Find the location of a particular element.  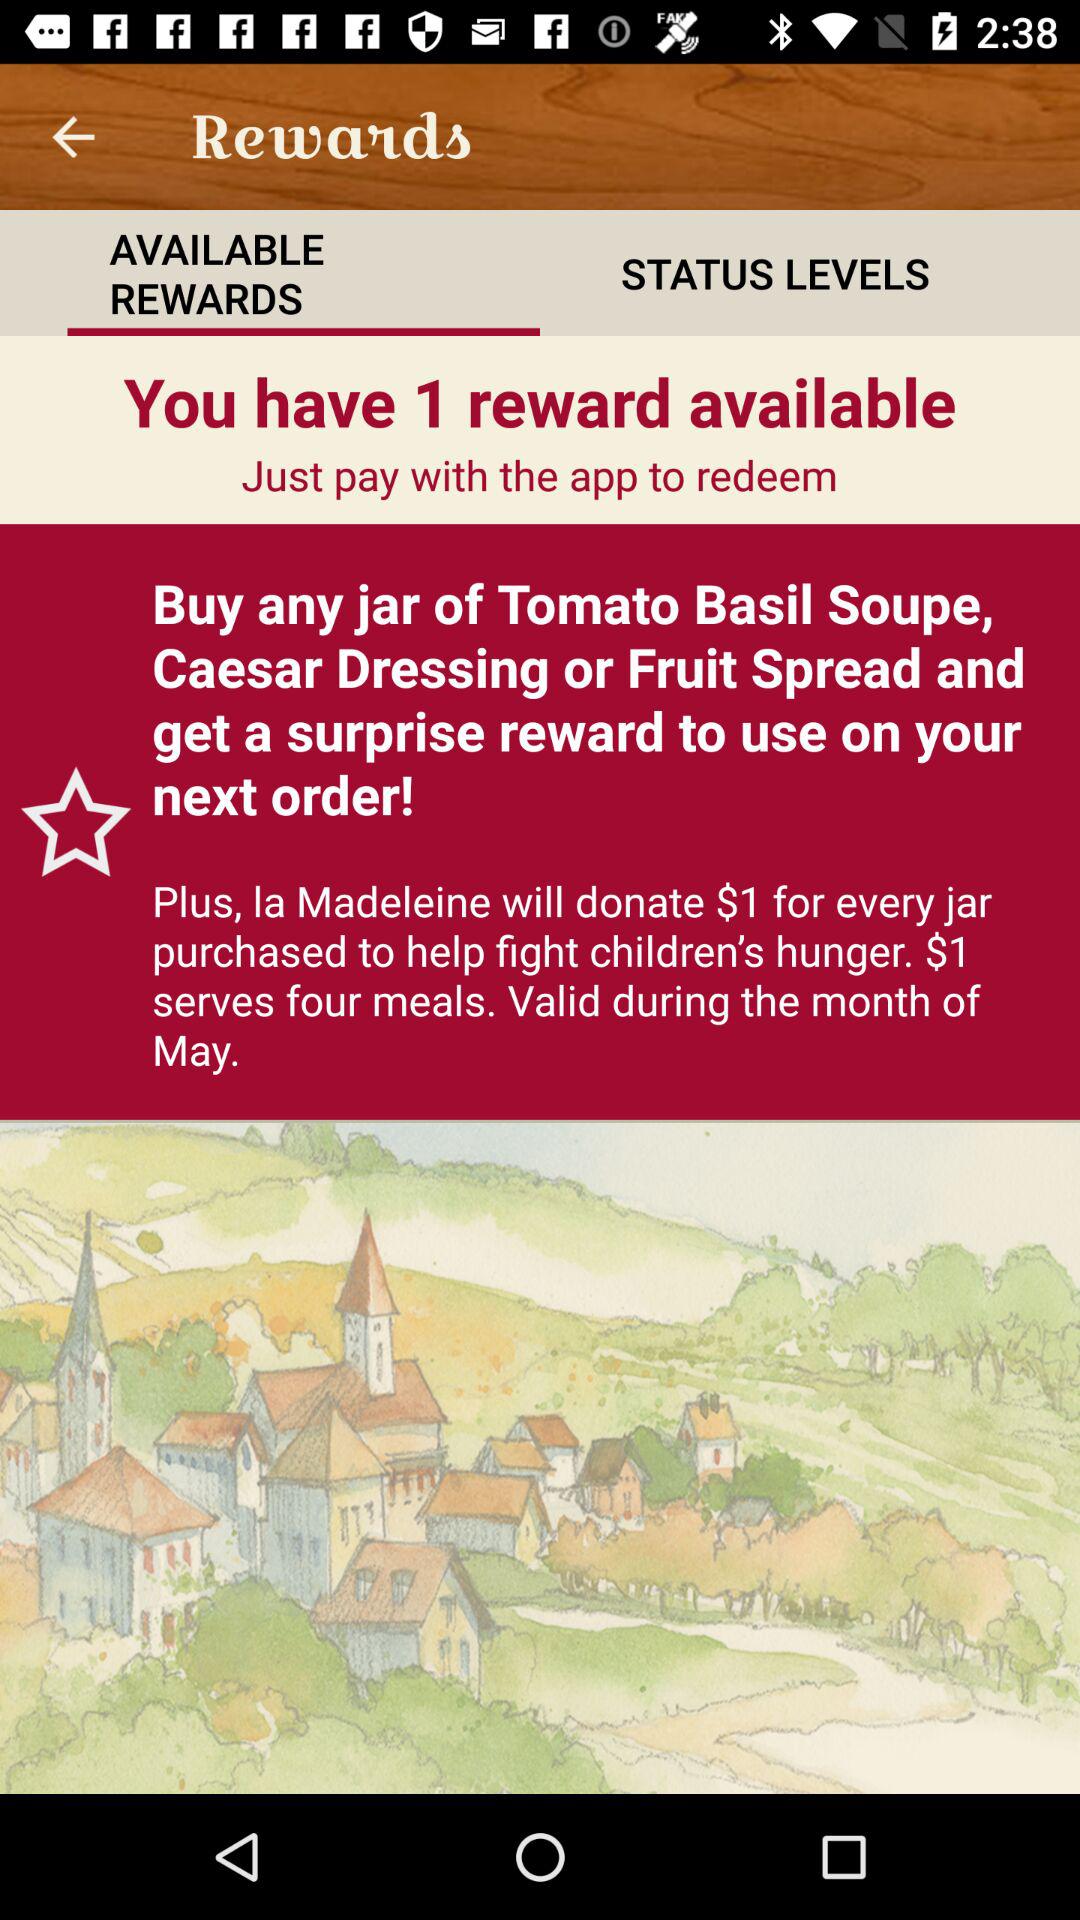

turn off the icon on the left is located at coordinates (66, 822).